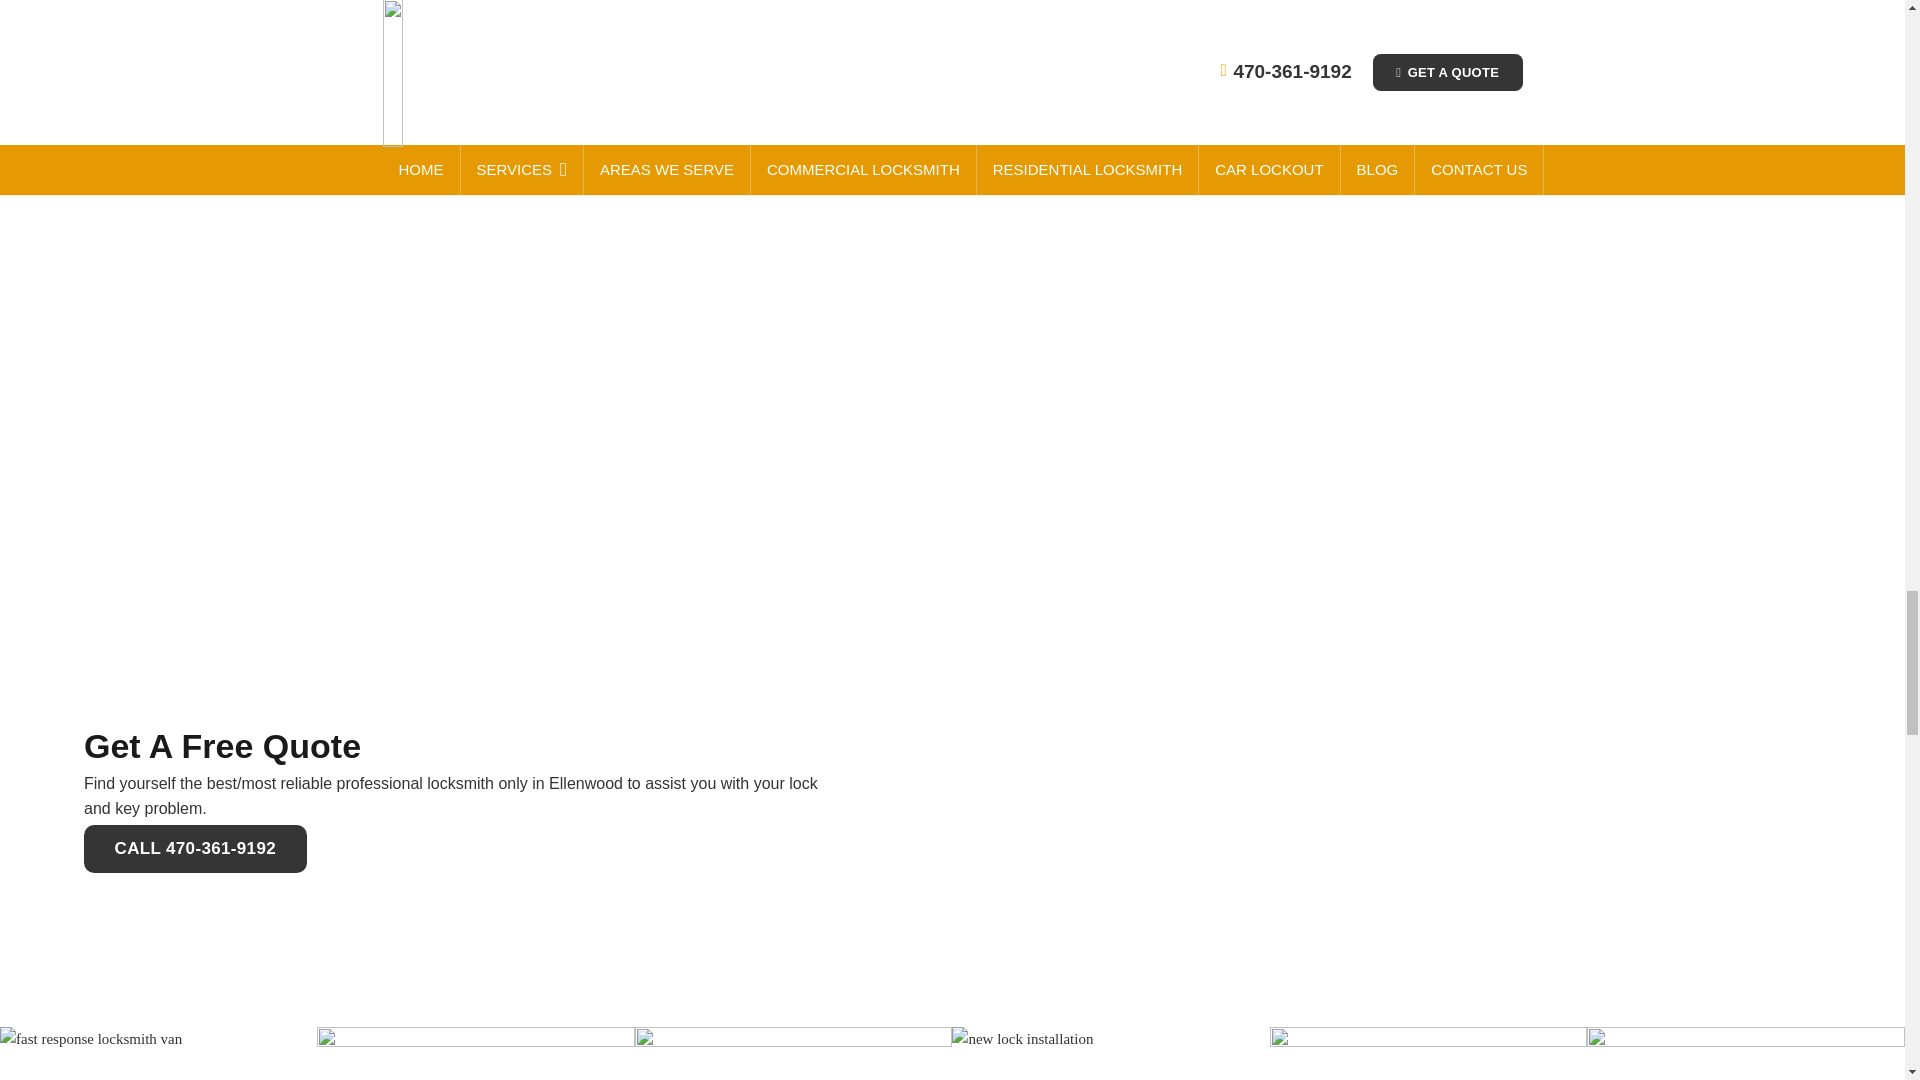 This screenshot has width=1920, height=1080. Describe the element at coordinates (196, 848) in the screenshot. I see `CALL 470-361-9192` at that location.